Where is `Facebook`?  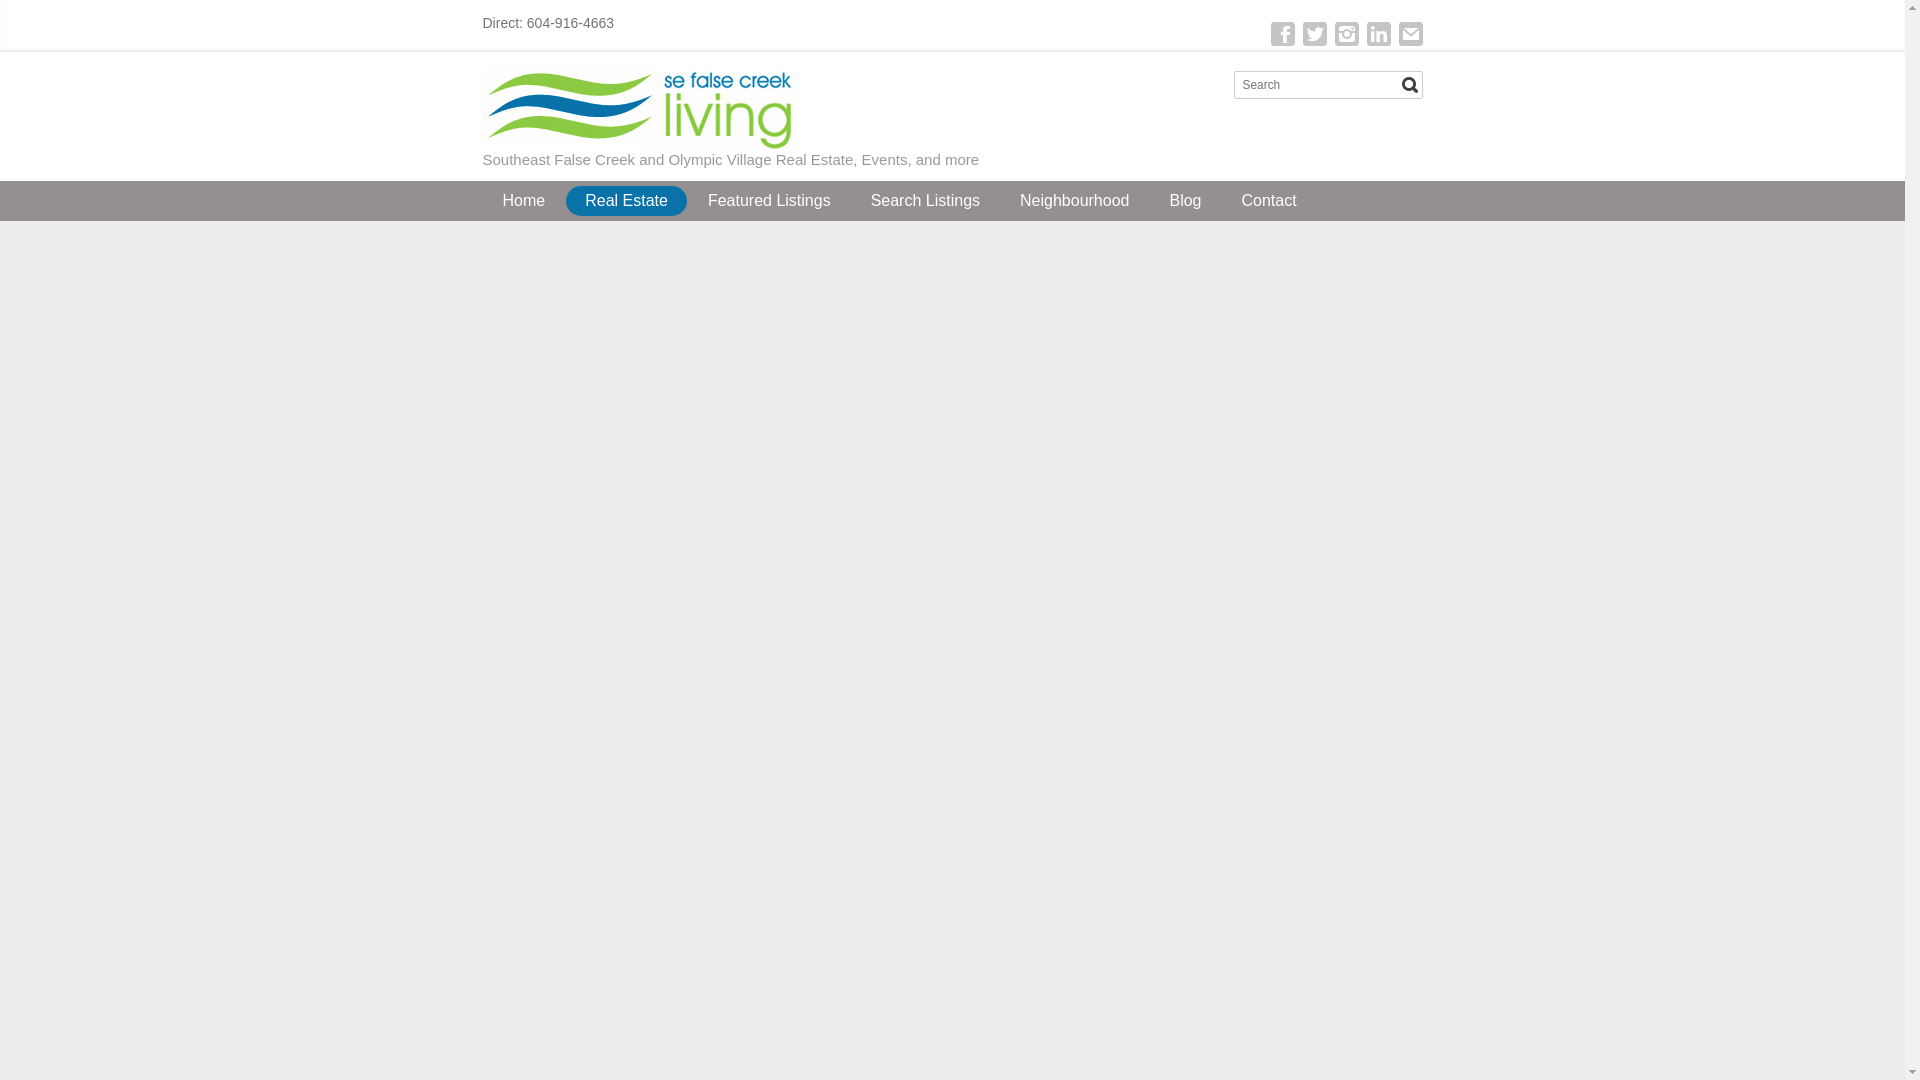 Facebook is located at coordinates (1282, 34).